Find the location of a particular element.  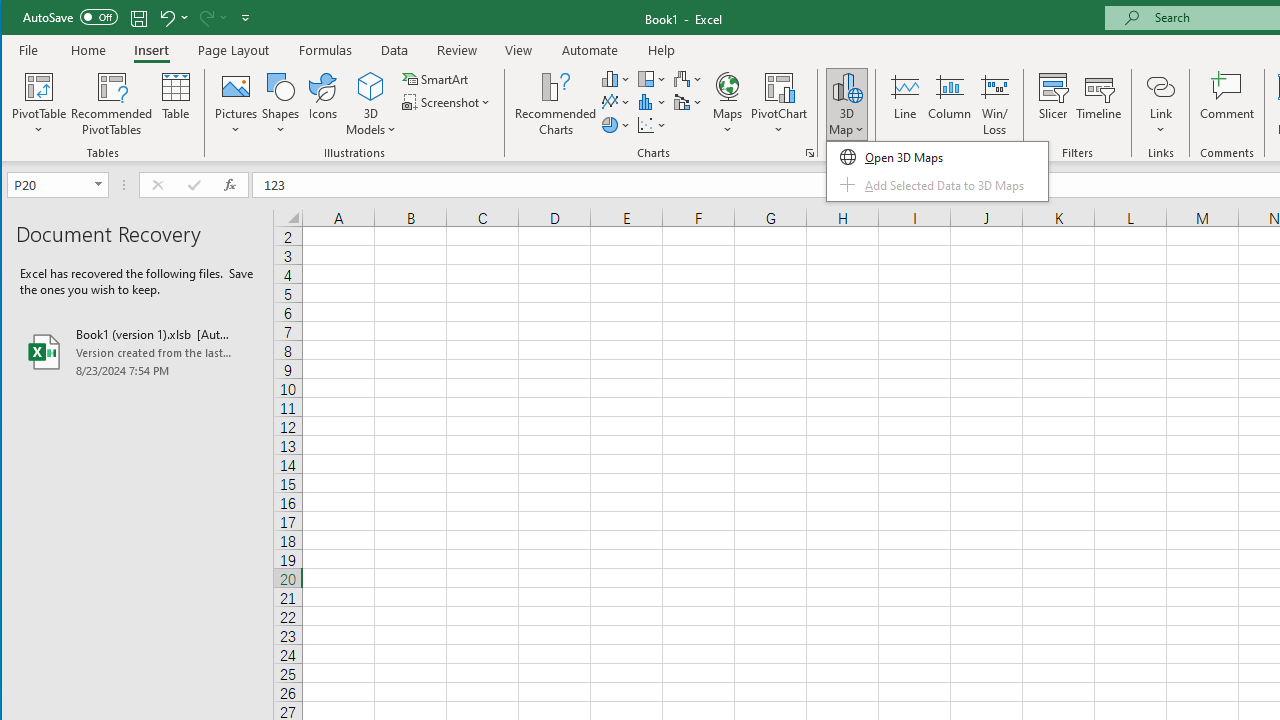

Link is located at coordinates (1160, 86).